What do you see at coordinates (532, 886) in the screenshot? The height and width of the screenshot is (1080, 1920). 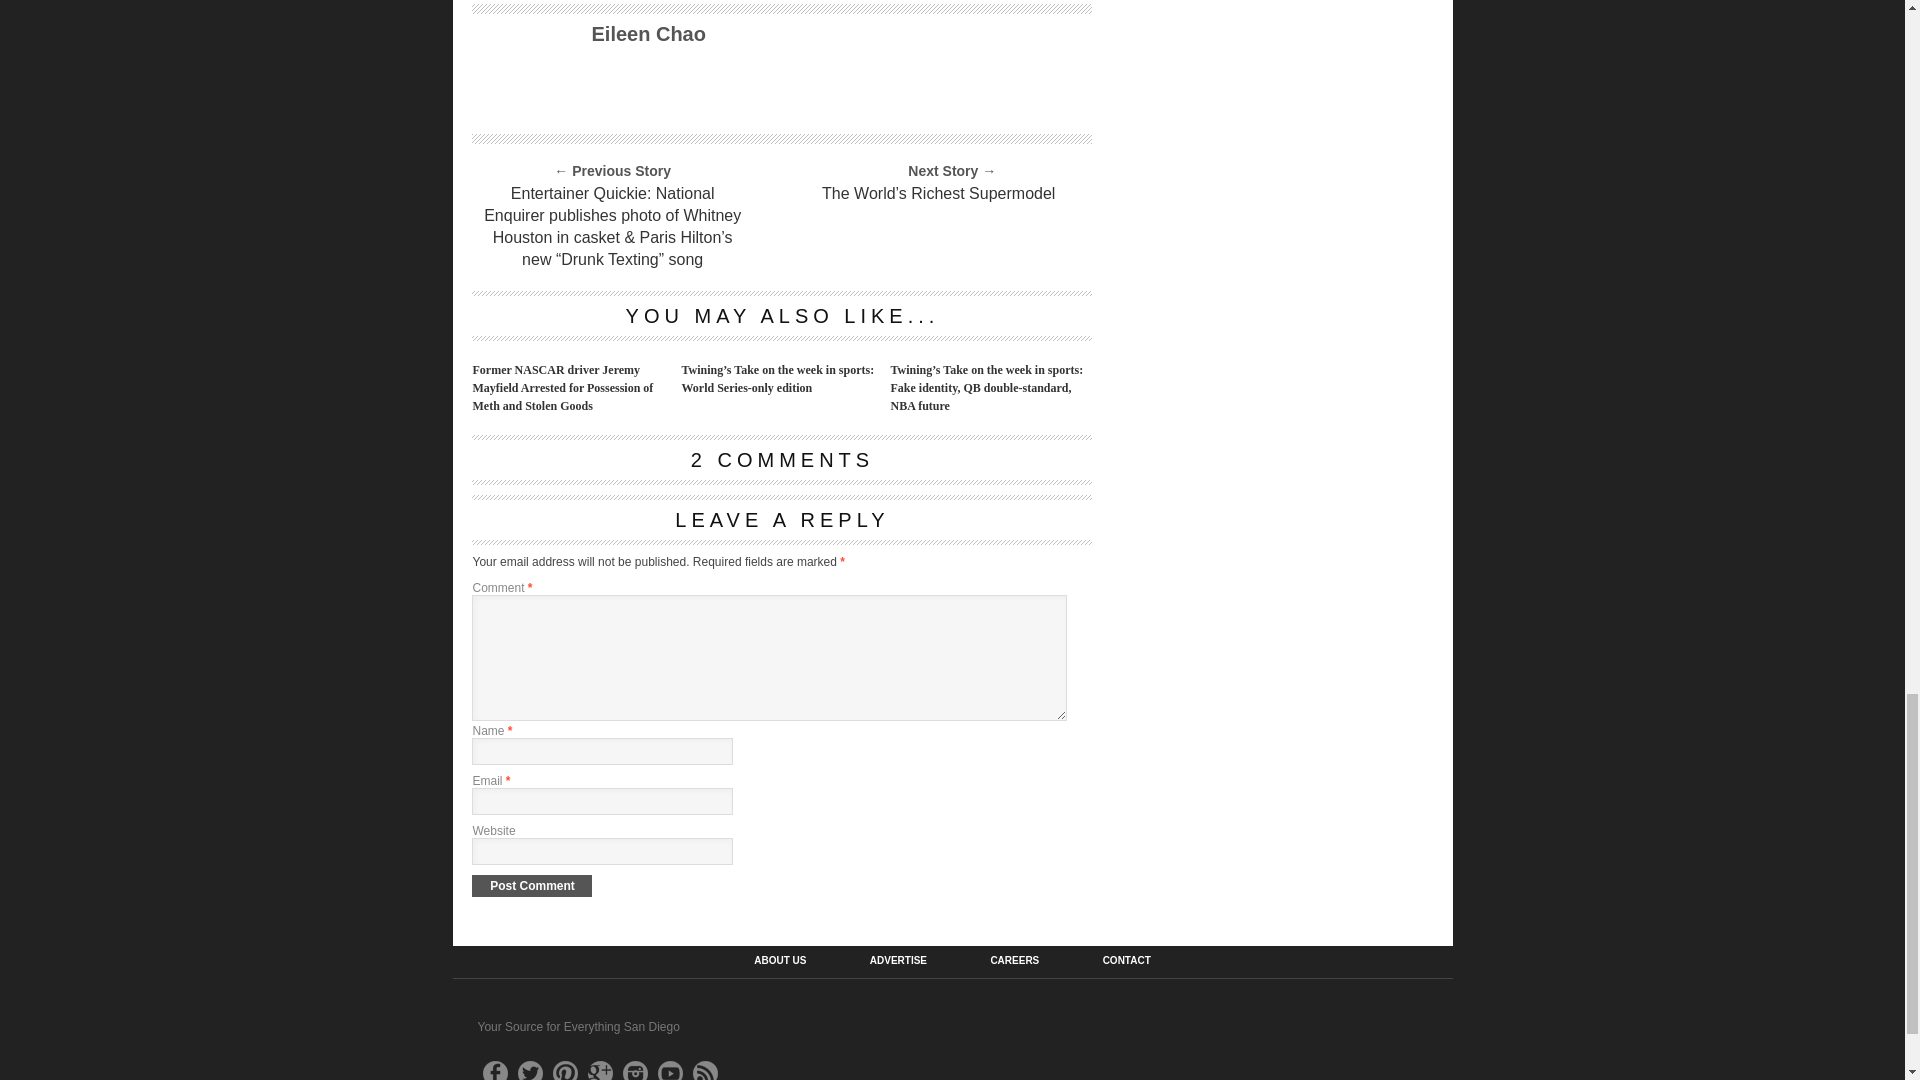 I see `Post Comment` at bounding box center [532, 886].